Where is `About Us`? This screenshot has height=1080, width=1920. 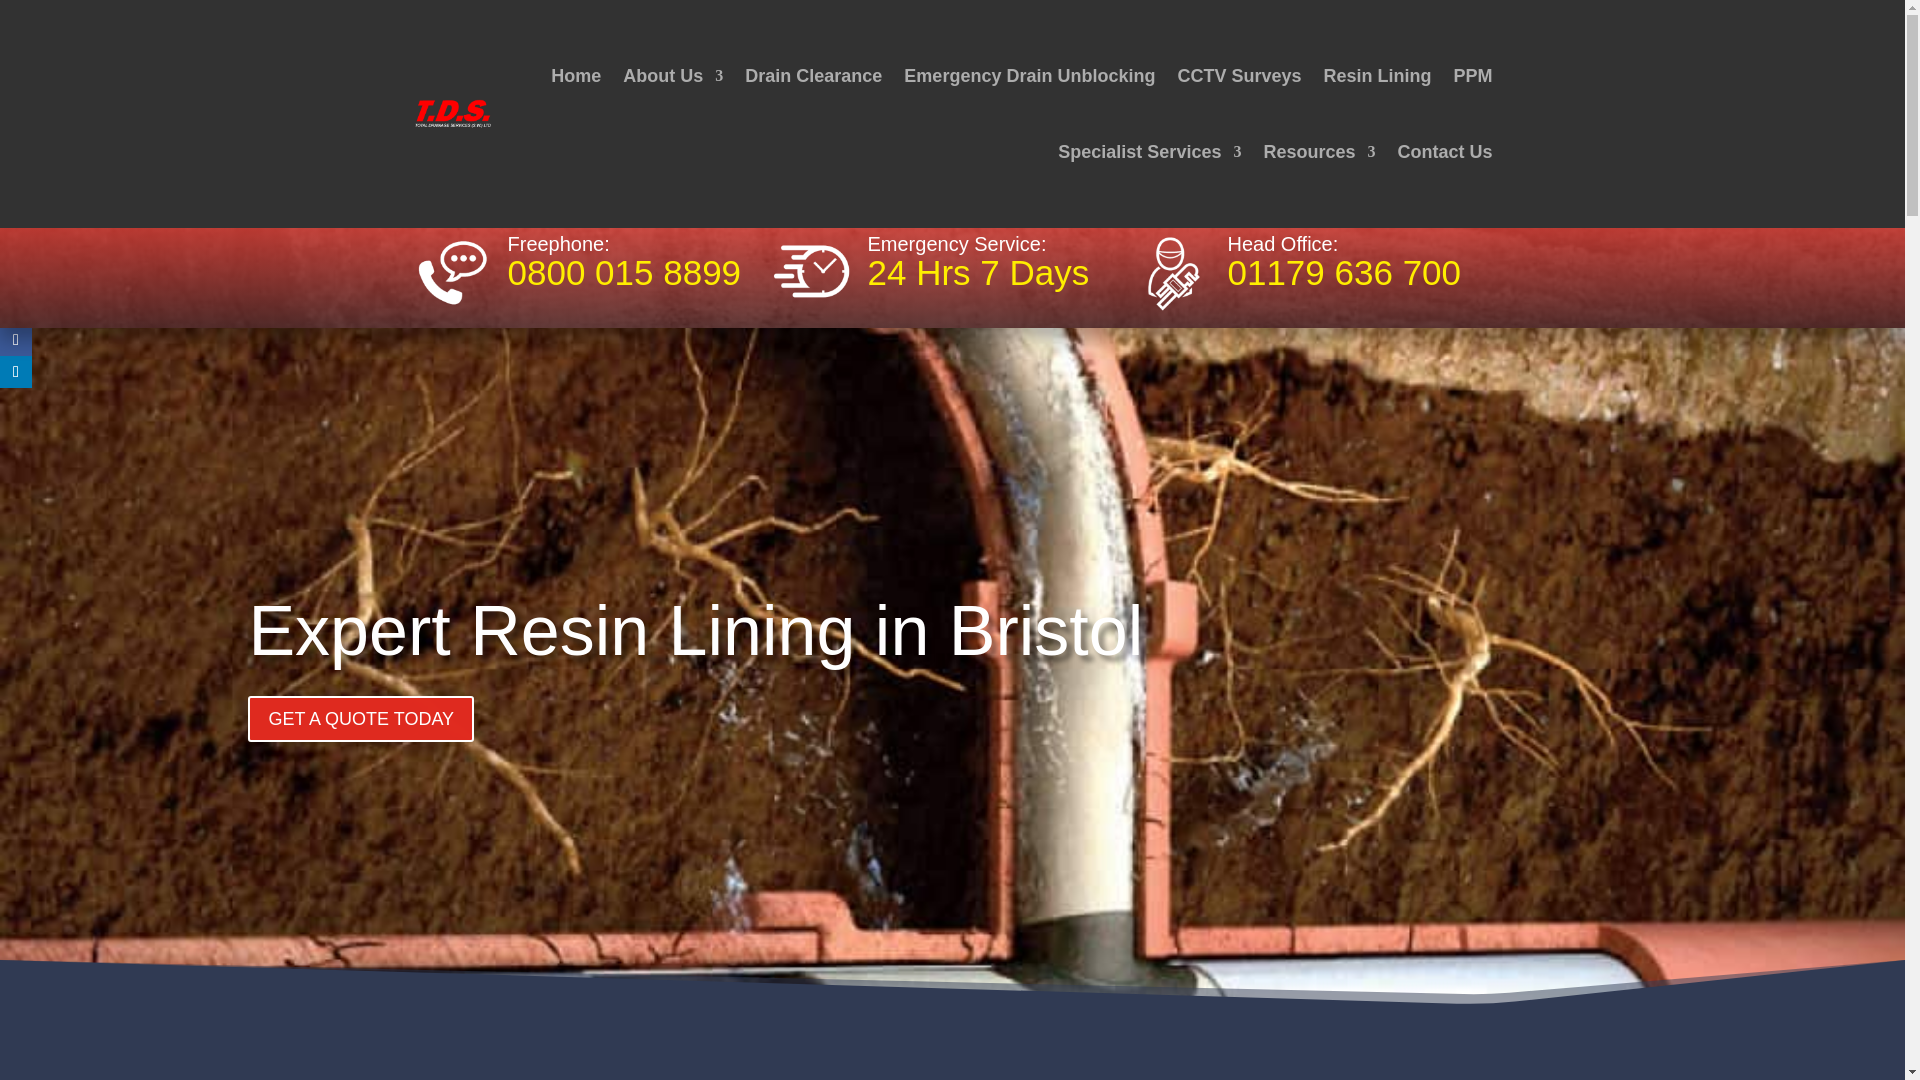 About Us is located at coordinates (672, 76).